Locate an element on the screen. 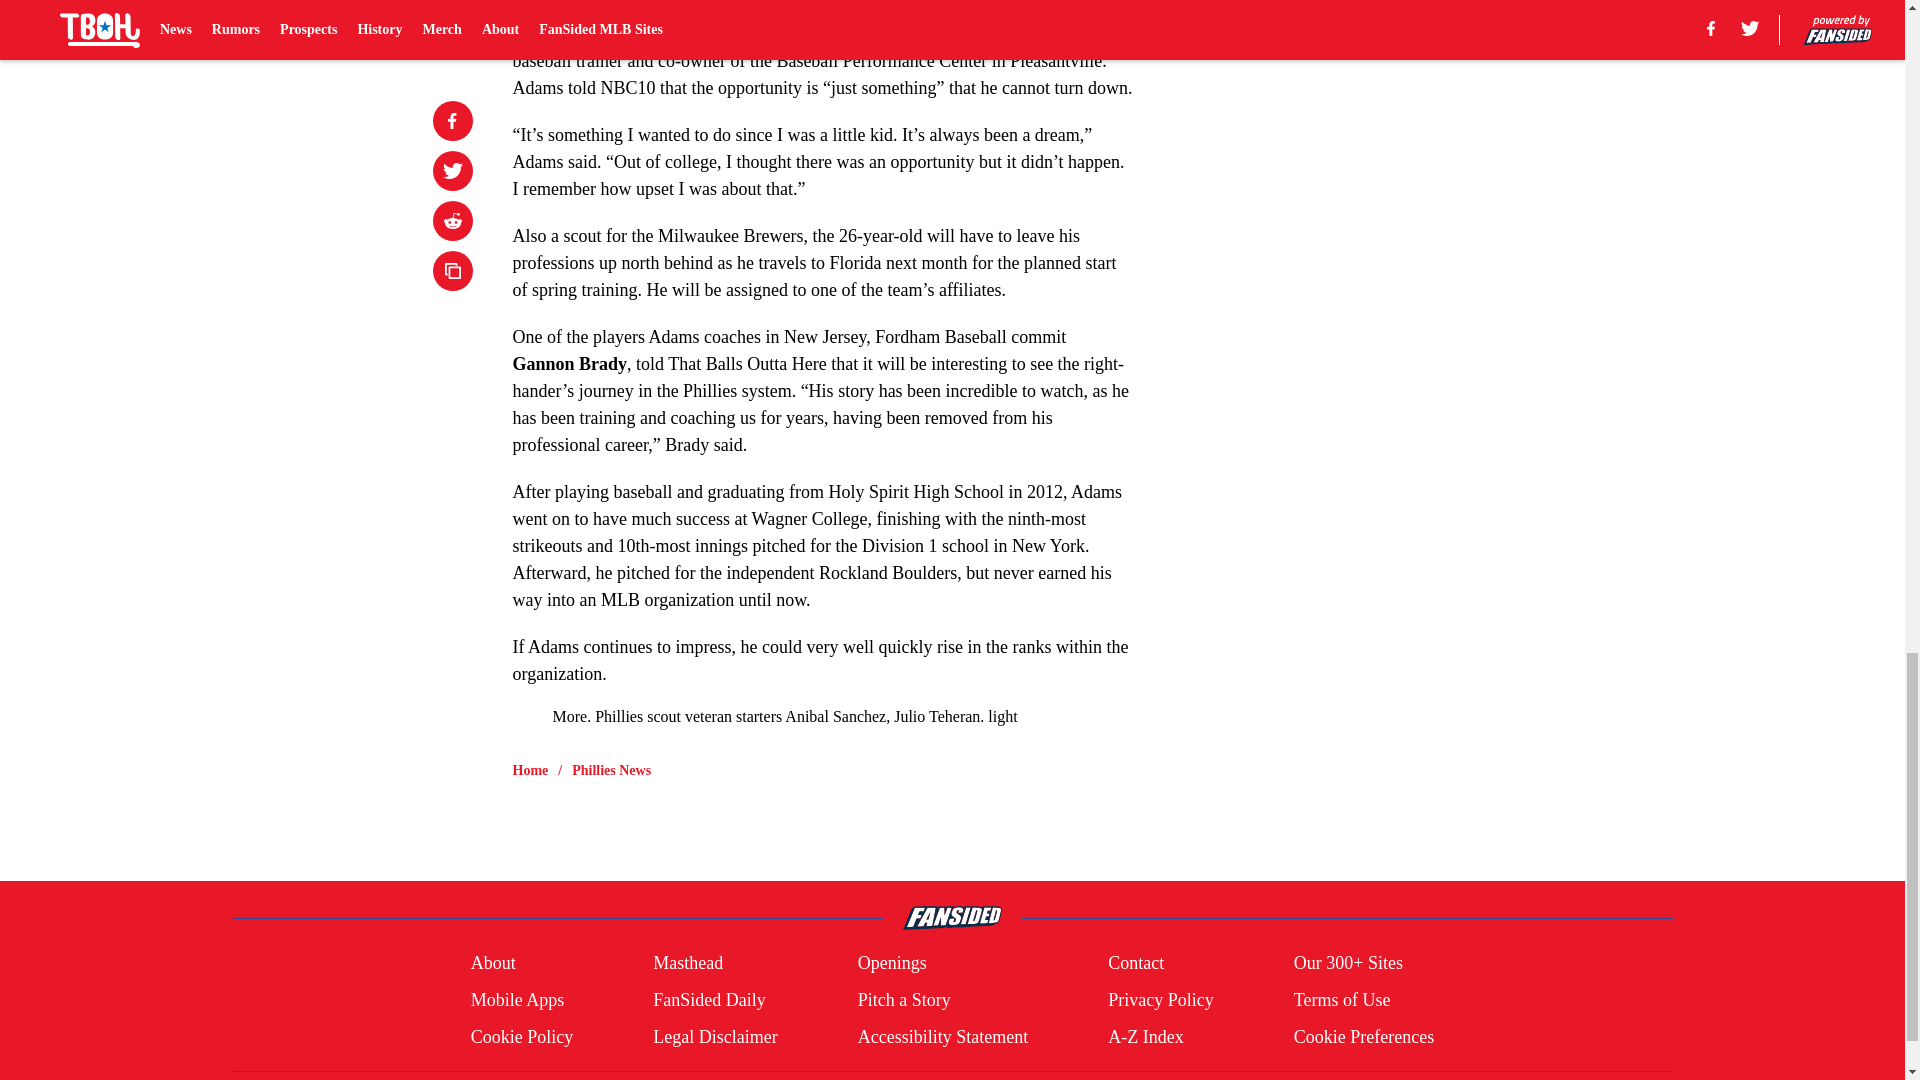 This screenshot has width=1920, height=1080. Home is located at coordinates (530, 770).